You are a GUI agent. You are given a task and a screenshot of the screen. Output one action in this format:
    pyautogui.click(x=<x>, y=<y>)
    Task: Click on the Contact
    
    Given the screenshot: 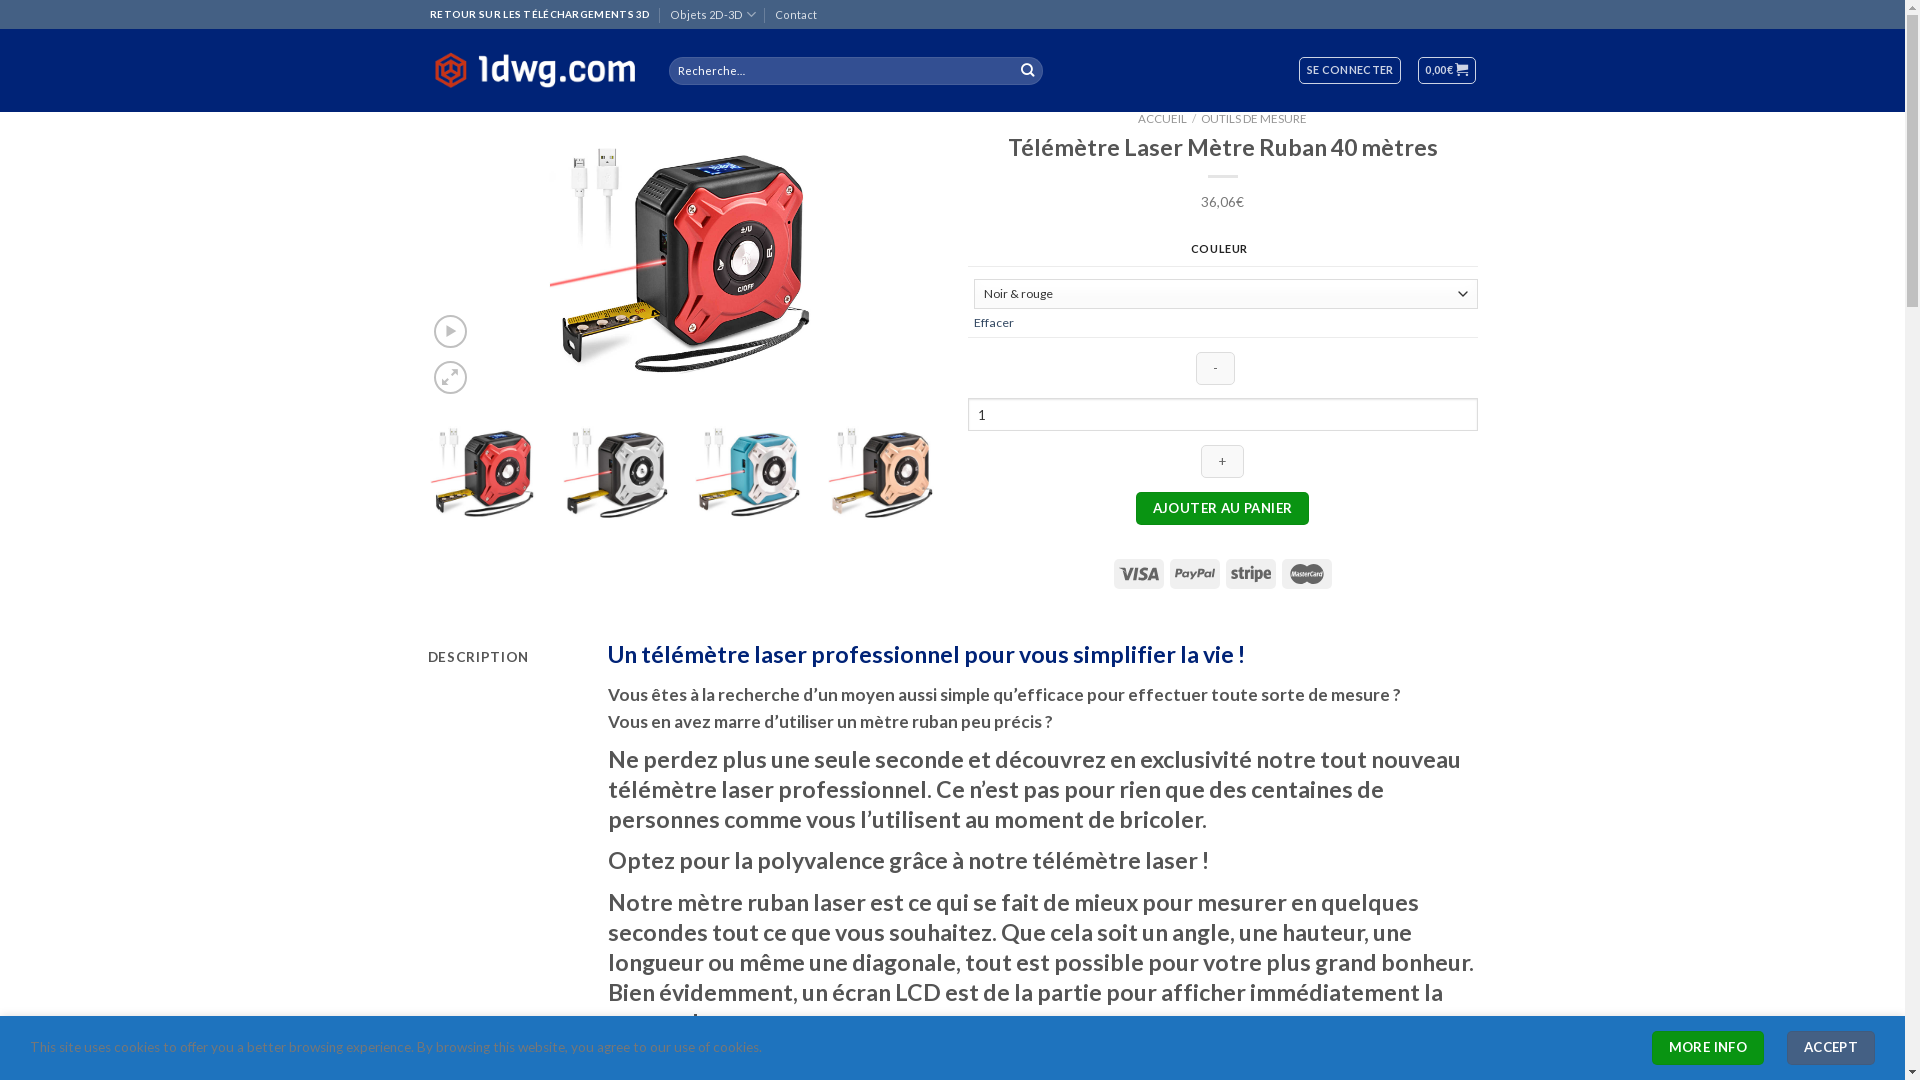 What is the action you would take?
    pyautogui.click(x=796, y=14)
    